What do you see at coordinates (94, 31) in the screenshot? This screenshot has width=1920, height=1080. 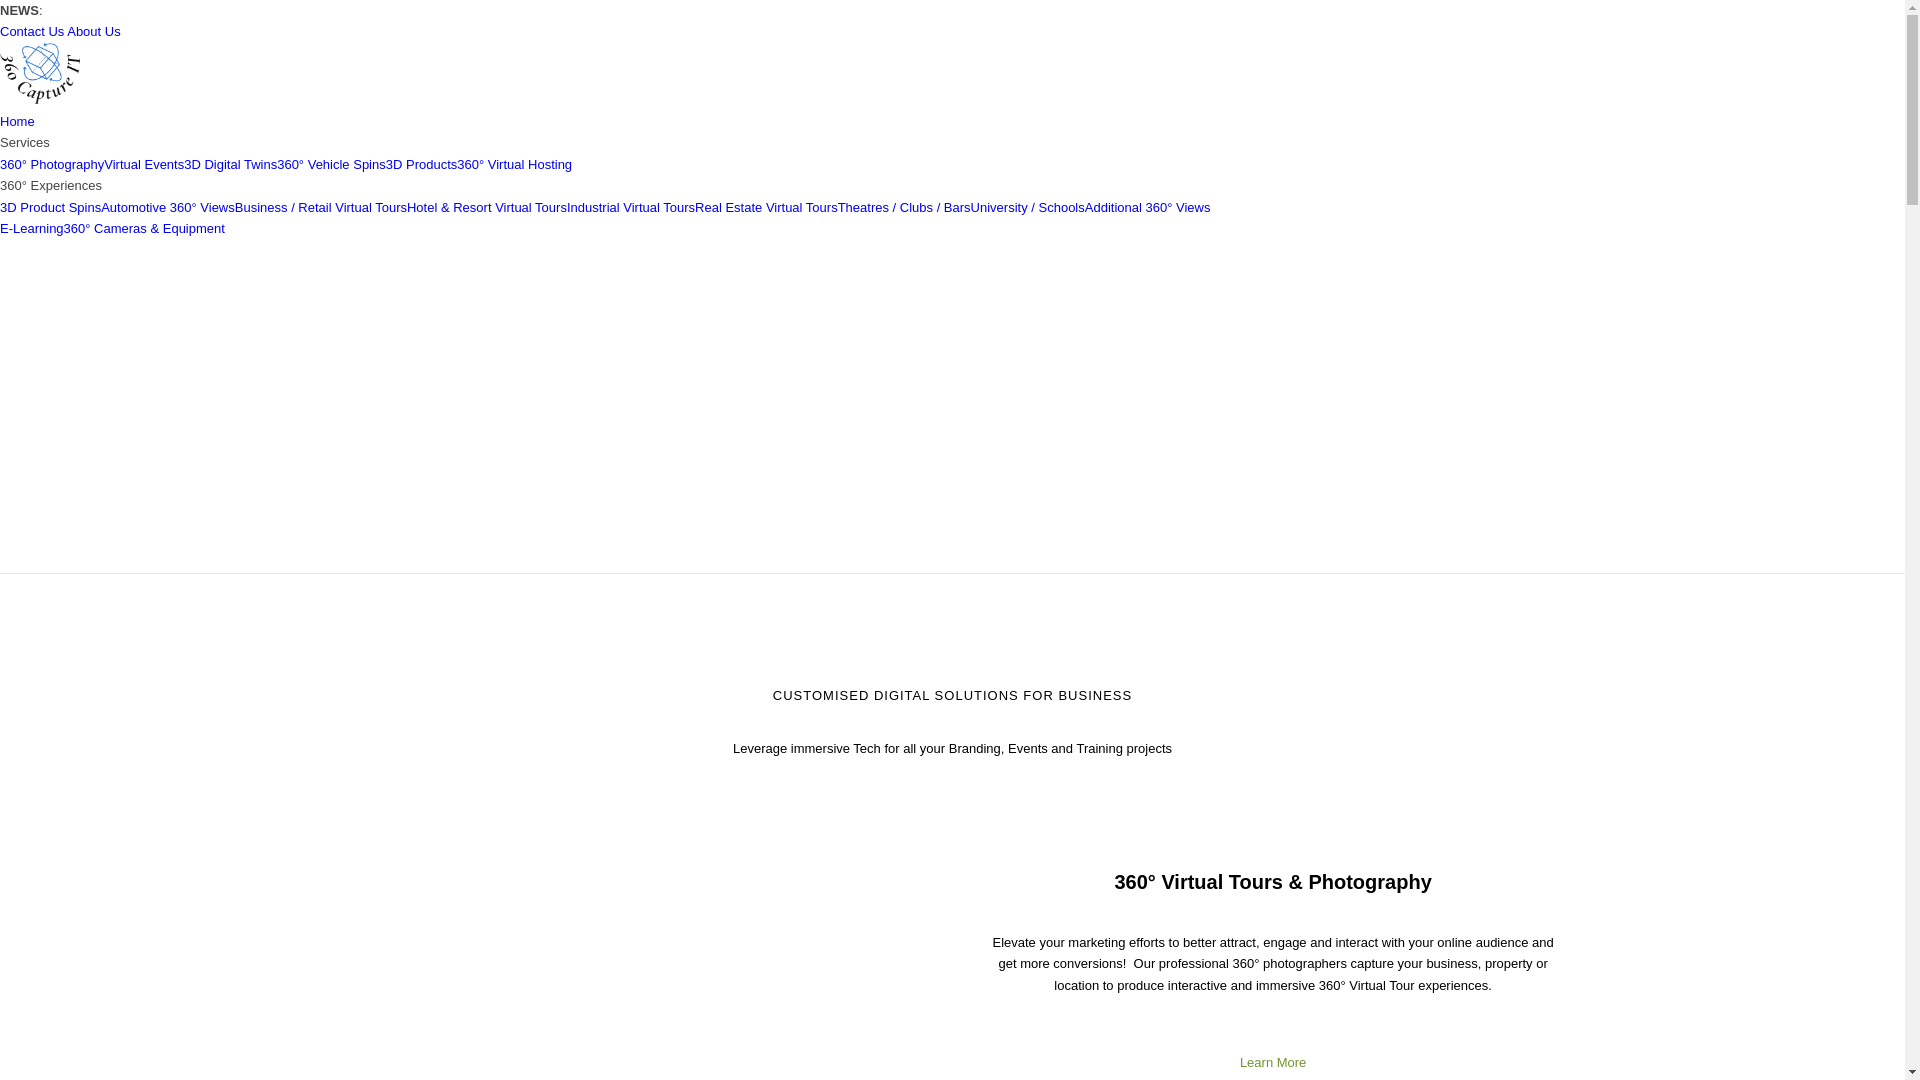 I see `About Us` at bounding box center [94, 31].